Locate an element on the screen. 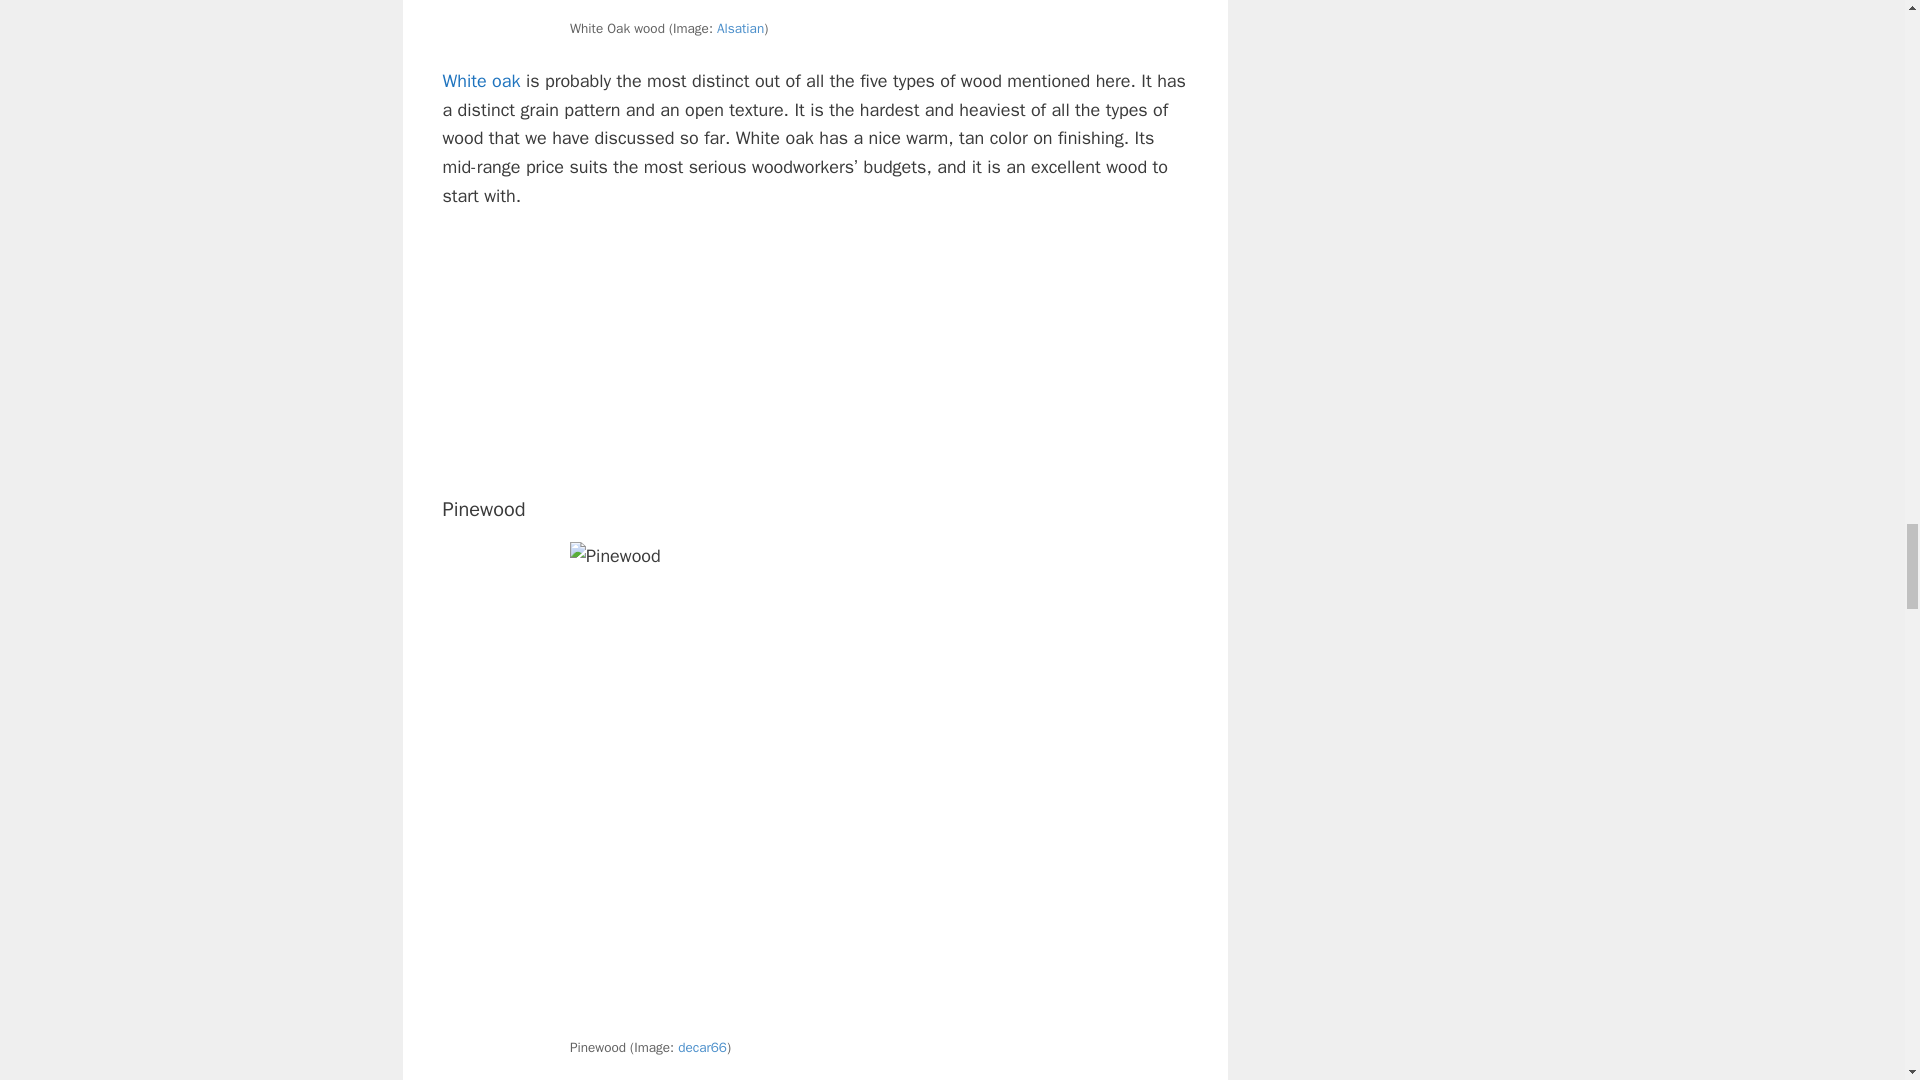 Image resolution: width=1920 pixels, height=1080 pixels. Alsatian is located at coordinates (740, 28).